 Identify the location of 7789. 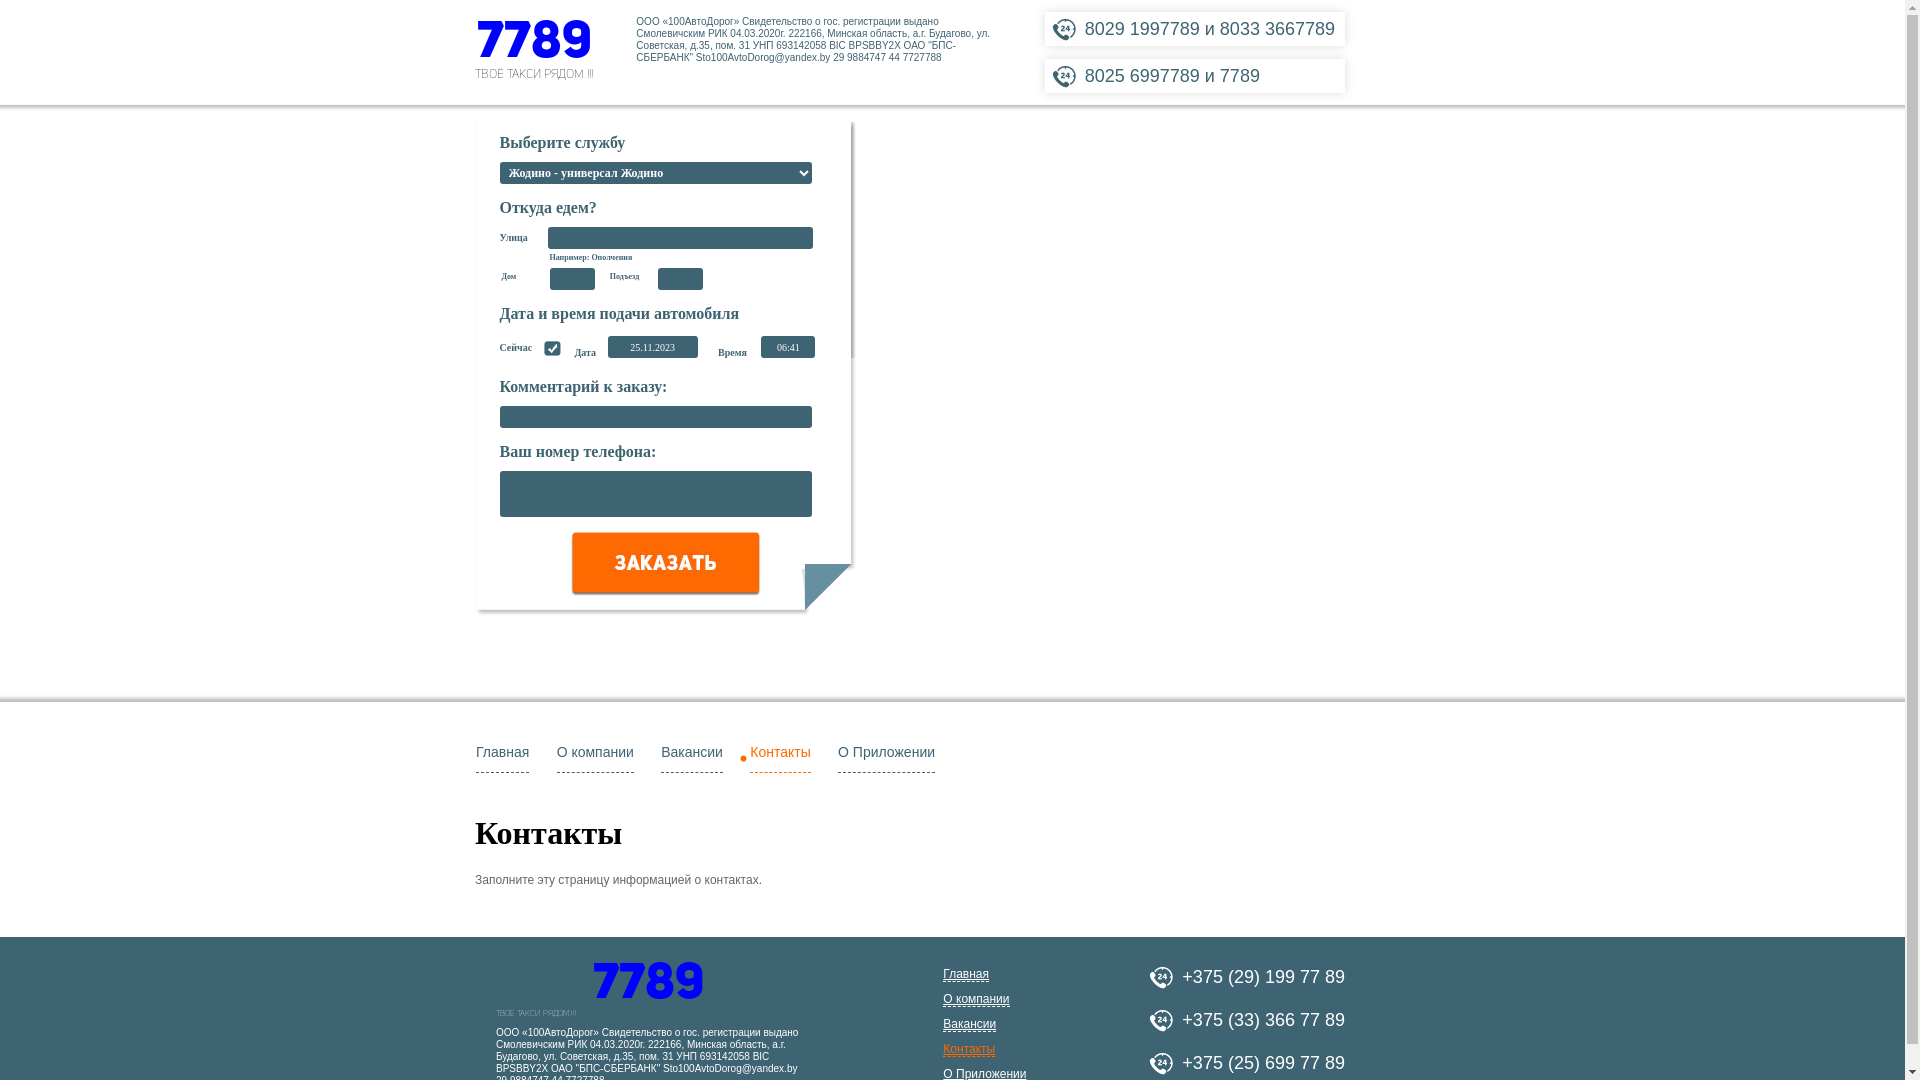
(648, 985).